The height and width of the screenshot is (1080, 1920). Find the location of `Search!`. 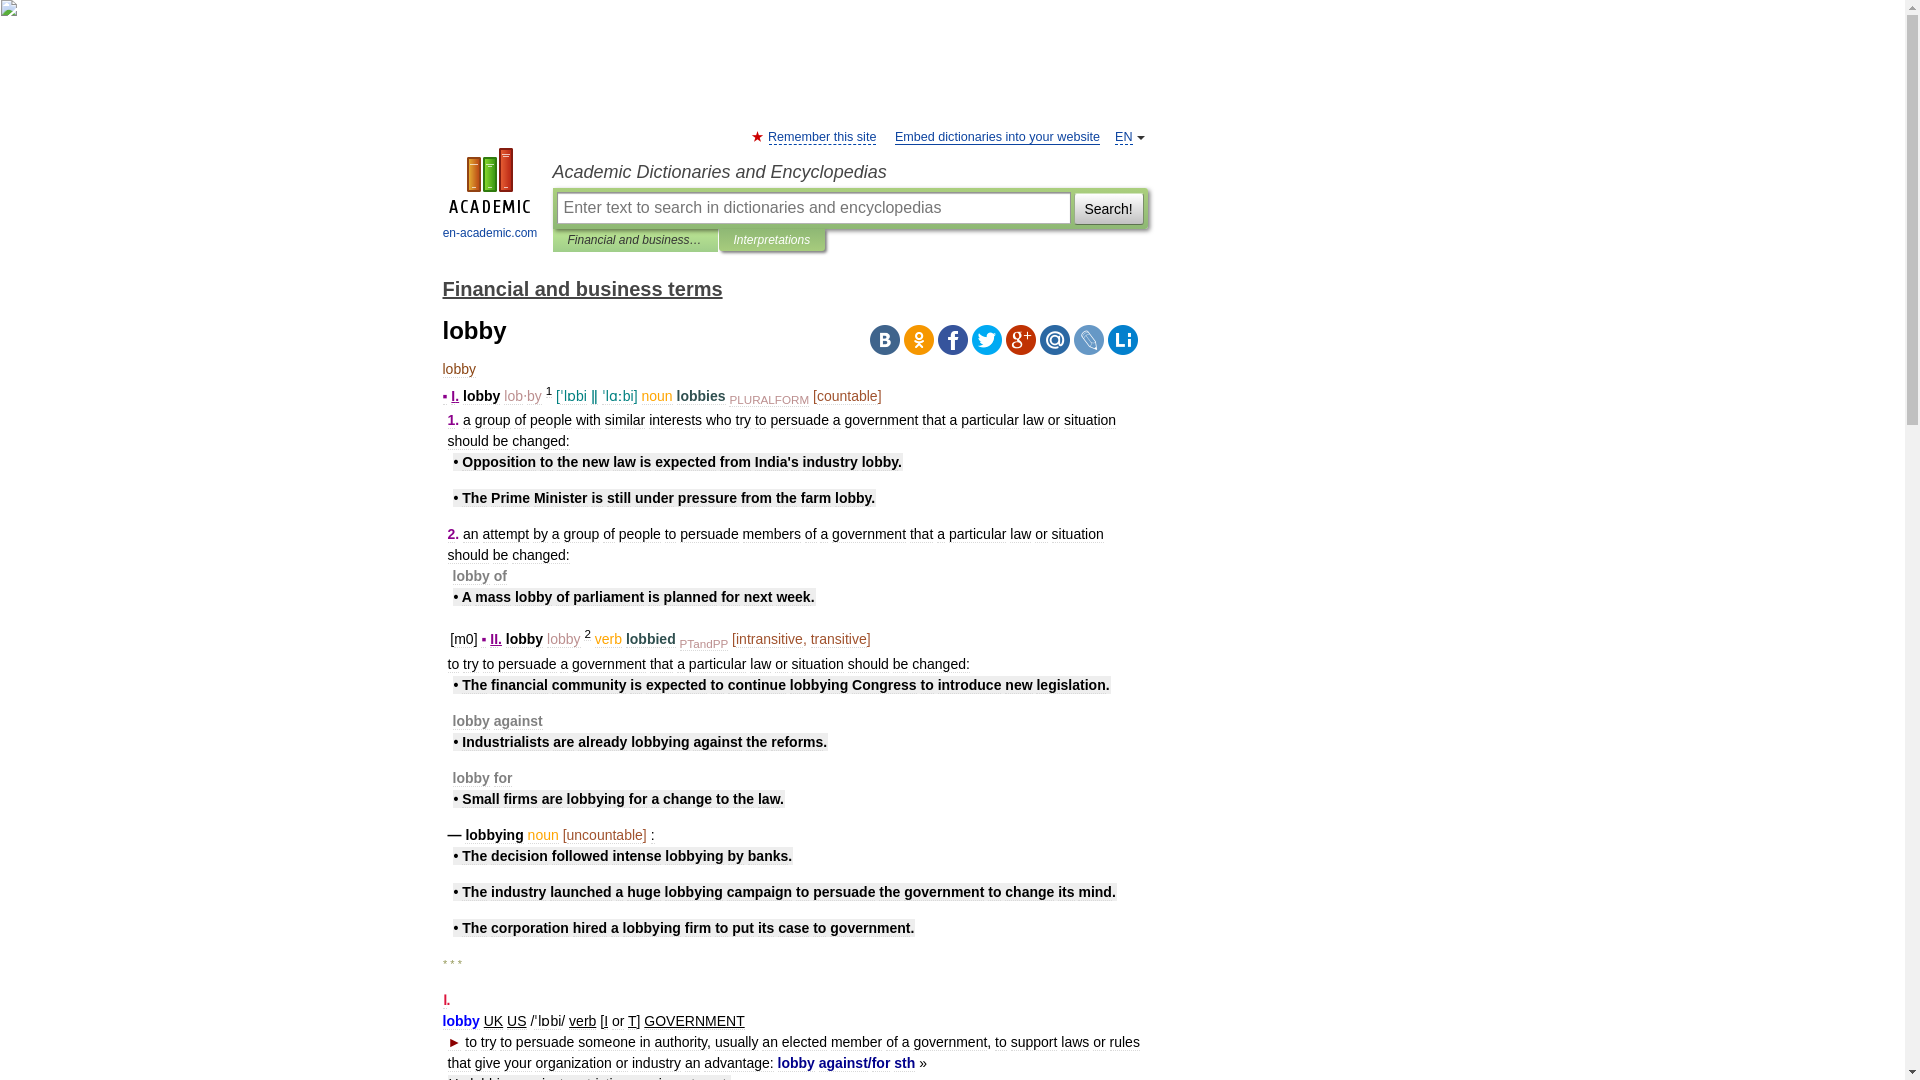

Search! is located at coordinates (1108, 208).